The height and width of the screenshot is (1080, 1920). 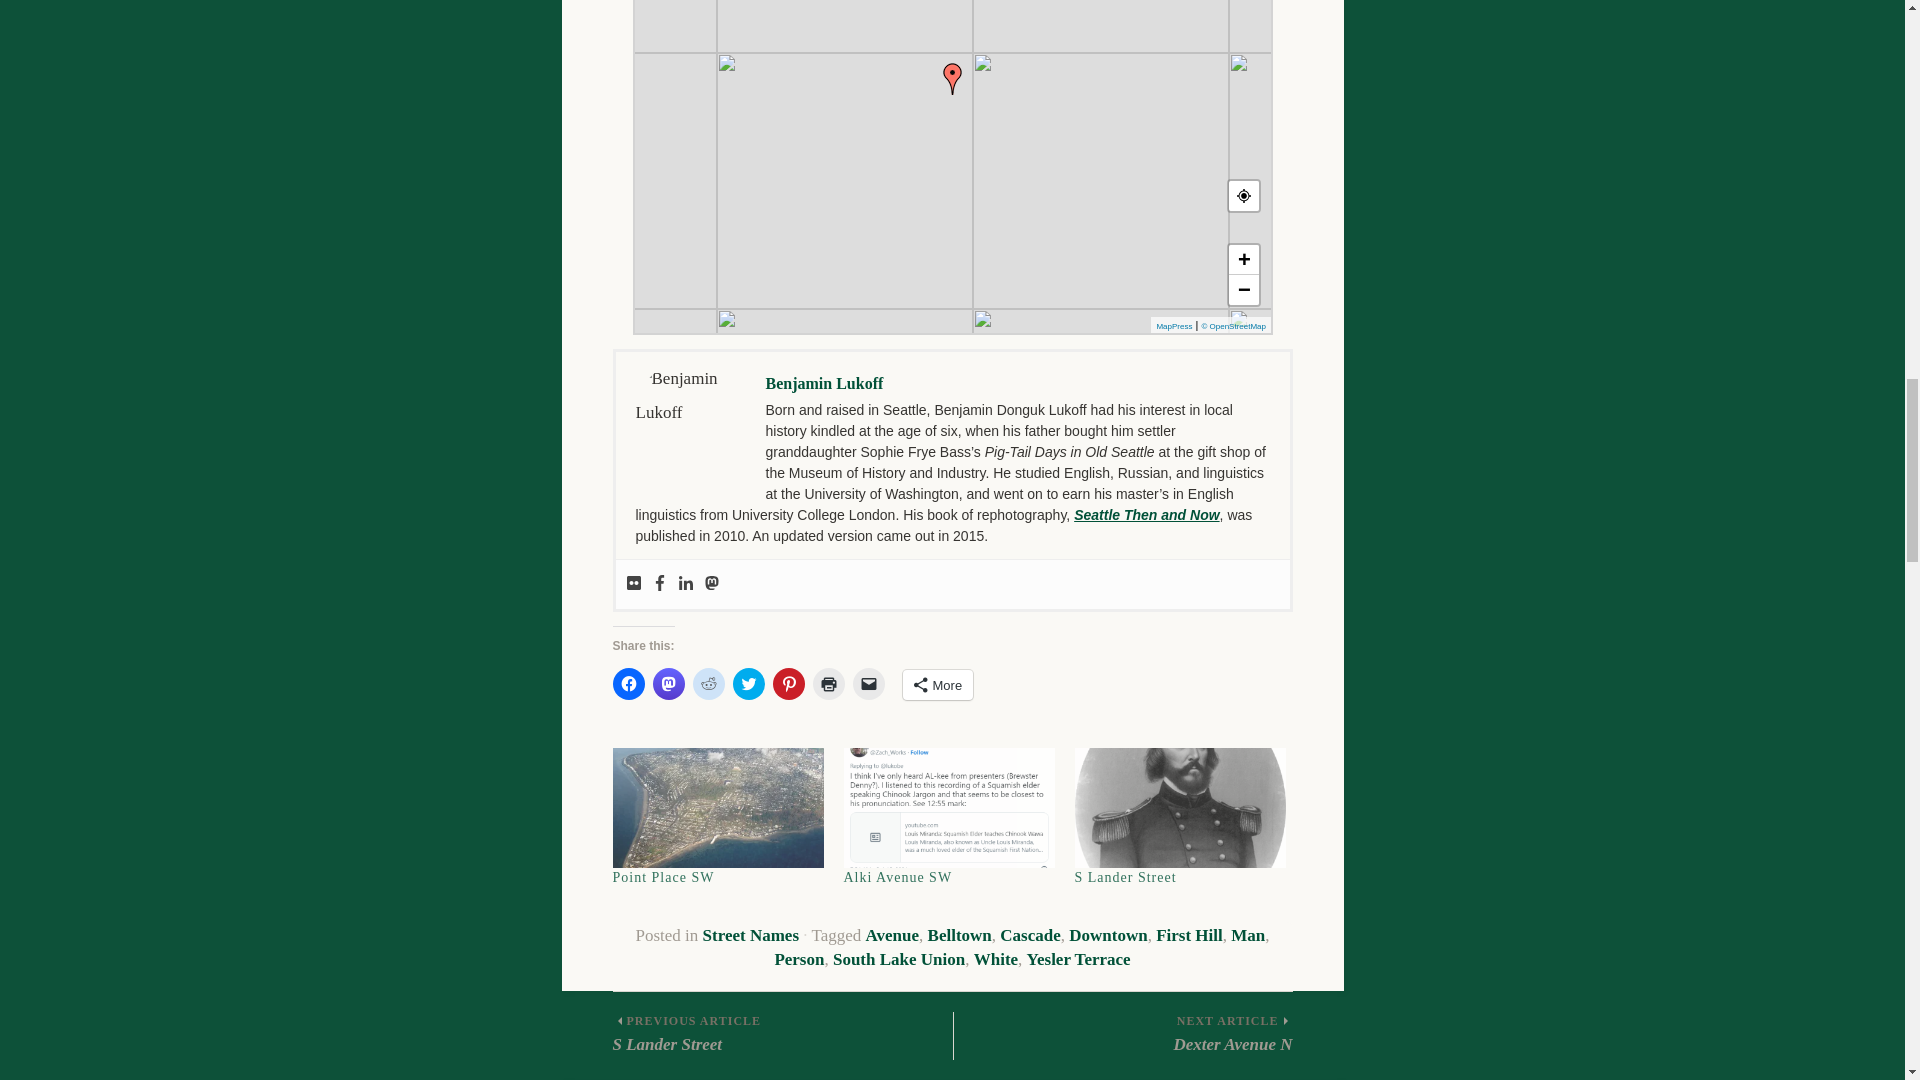 I want to click on Facebook, so click(x=660, y=584).